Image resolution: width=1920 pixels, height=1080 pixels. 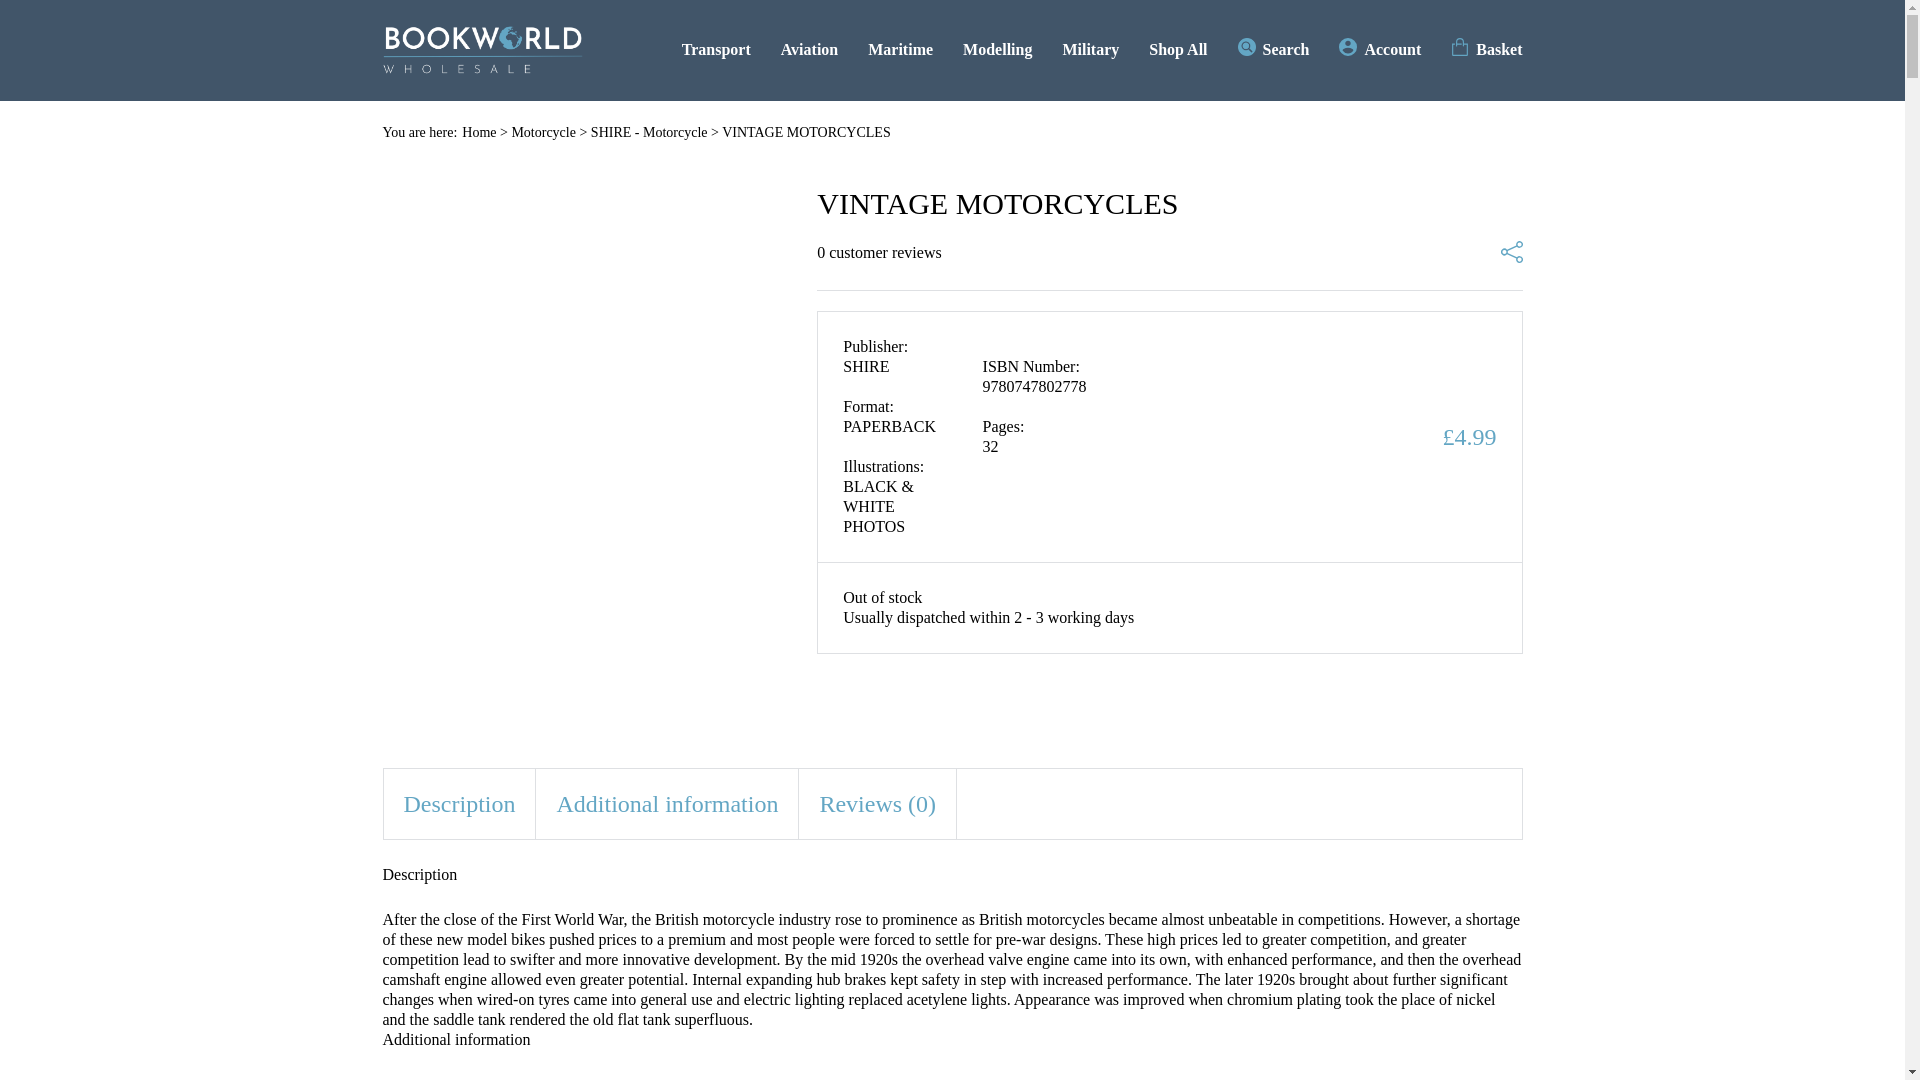 What do you see at coordinates (809, 49) in the screenshot?
I see `Aviation` at bounding box center [809, 49].